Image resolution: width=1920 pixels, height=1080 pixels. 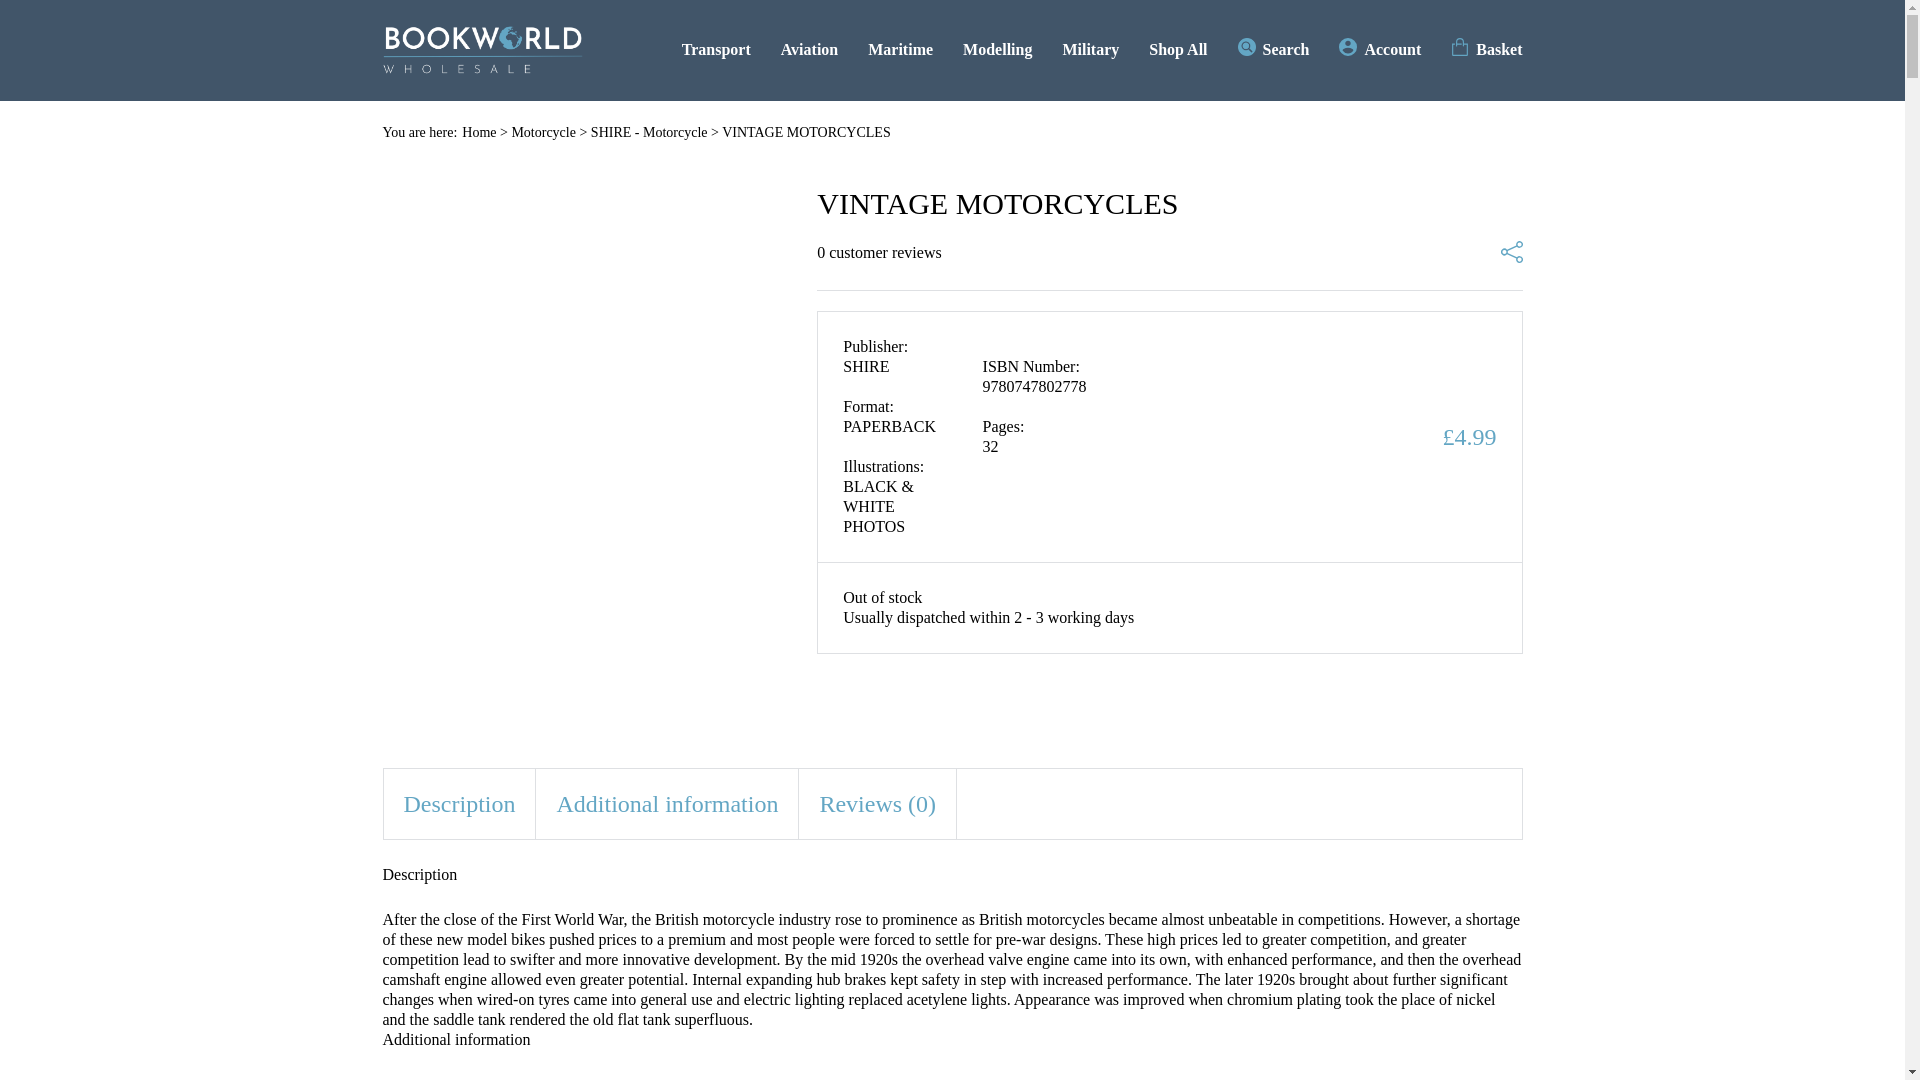 What do you see at coordinates (809, 49) in the screenshot?
I see `Aviation` at bounding box center [809, 49].